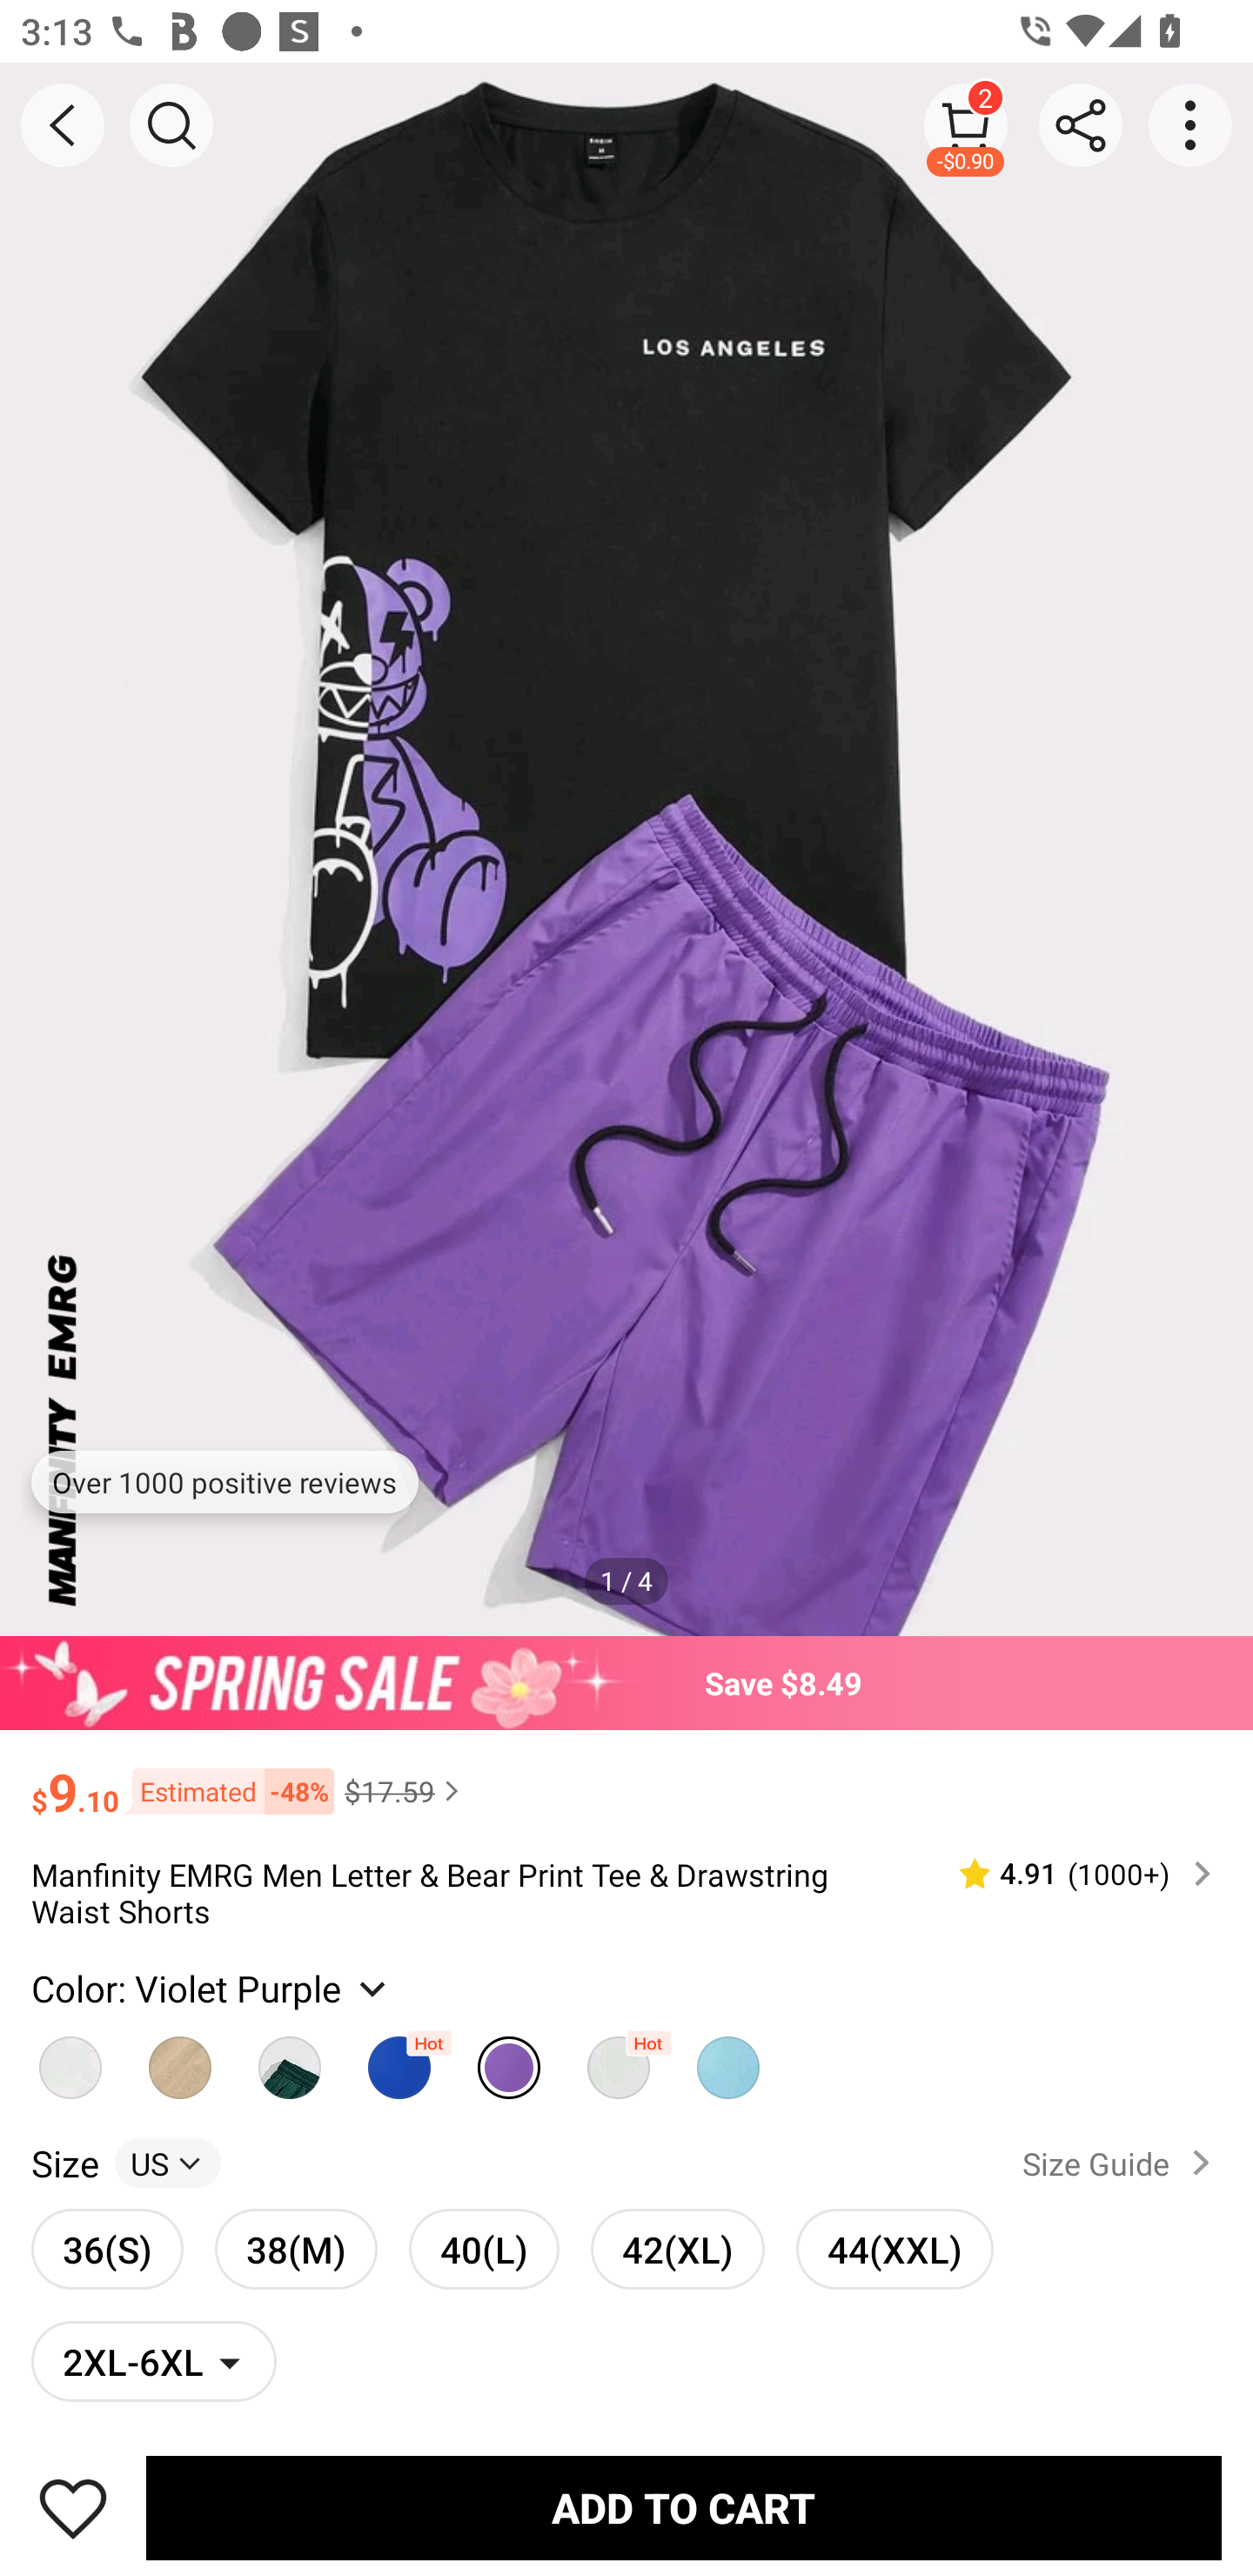 Image resolution: width=1253 pixels, height=2576 pixels. Describe the element at coordinates (63, 125) in the screenshot. I see `BACK` at that location.